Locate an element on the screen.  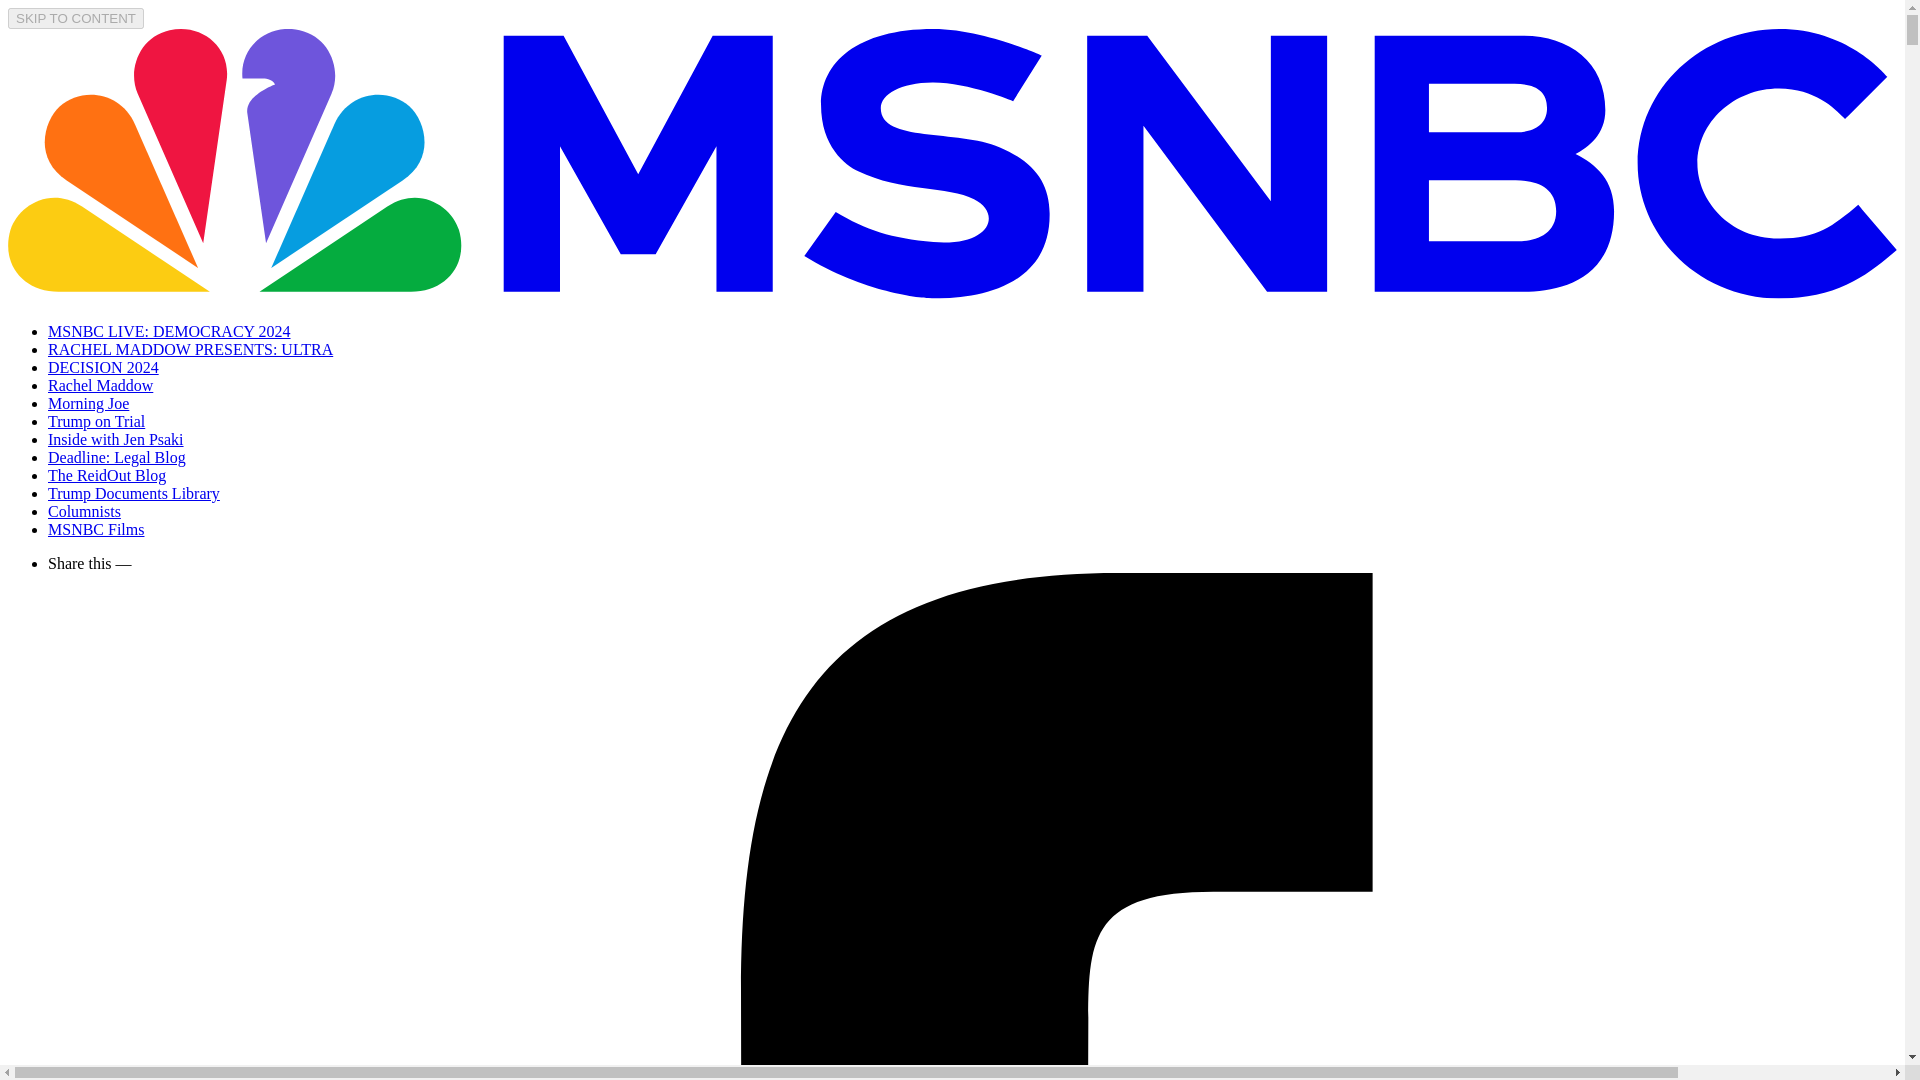
Trump Documents Library is located at coordinates (134, 493).